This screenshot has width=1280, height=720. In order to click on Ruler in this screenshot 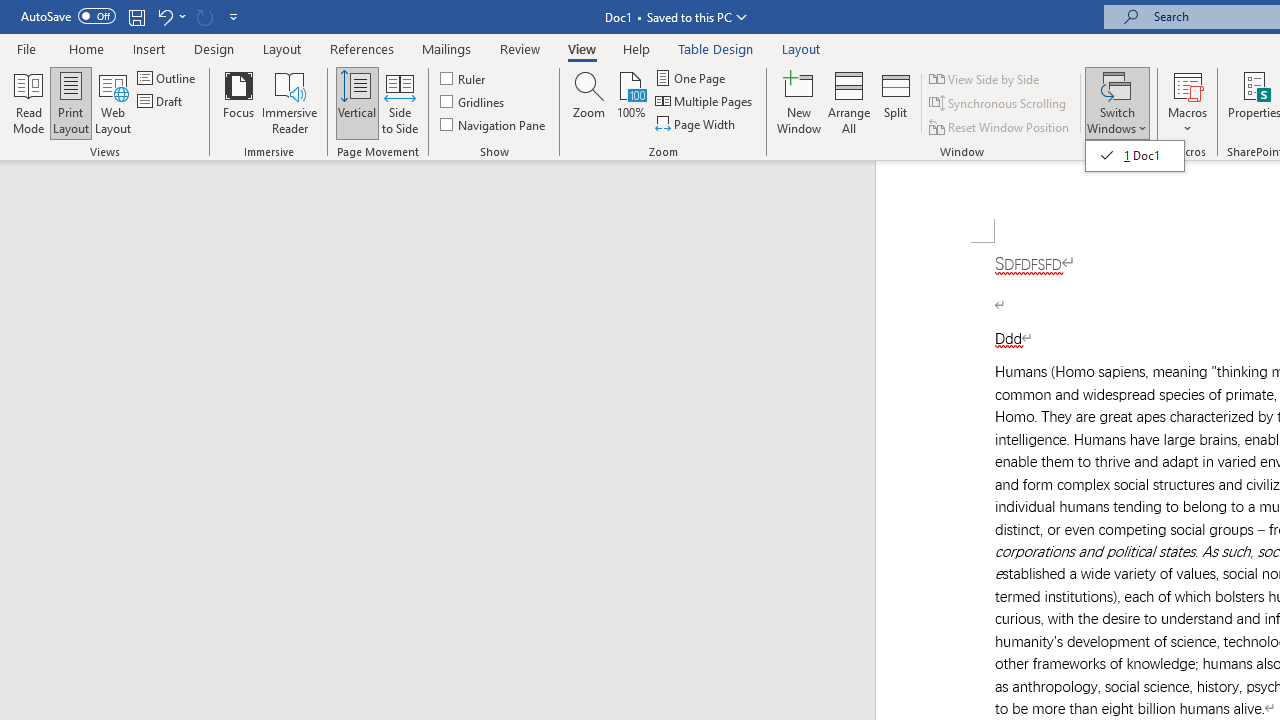, I will do `click(464, 78)`.